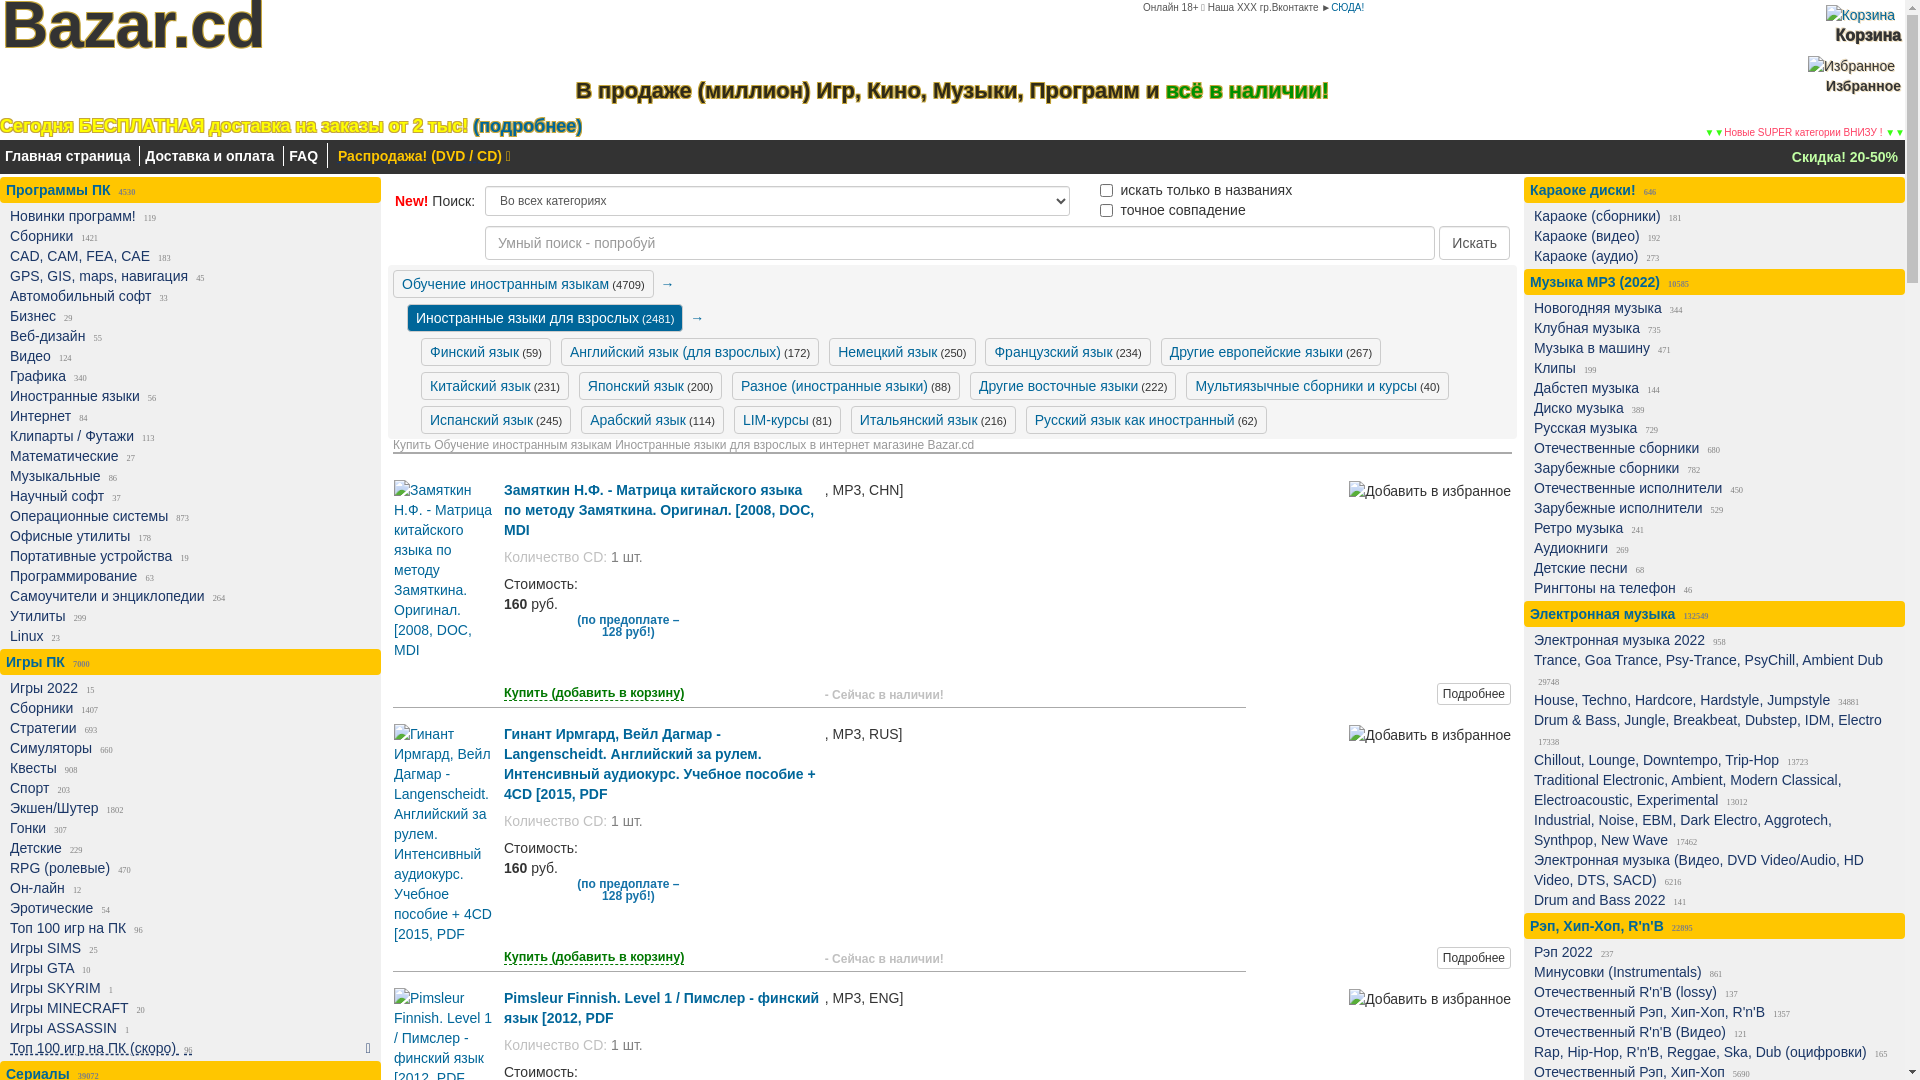  I want to click on Drum & Bass, Jungle, Breakbeat, Dubstep, IDM, Electro 17338, so click(1710, 730).